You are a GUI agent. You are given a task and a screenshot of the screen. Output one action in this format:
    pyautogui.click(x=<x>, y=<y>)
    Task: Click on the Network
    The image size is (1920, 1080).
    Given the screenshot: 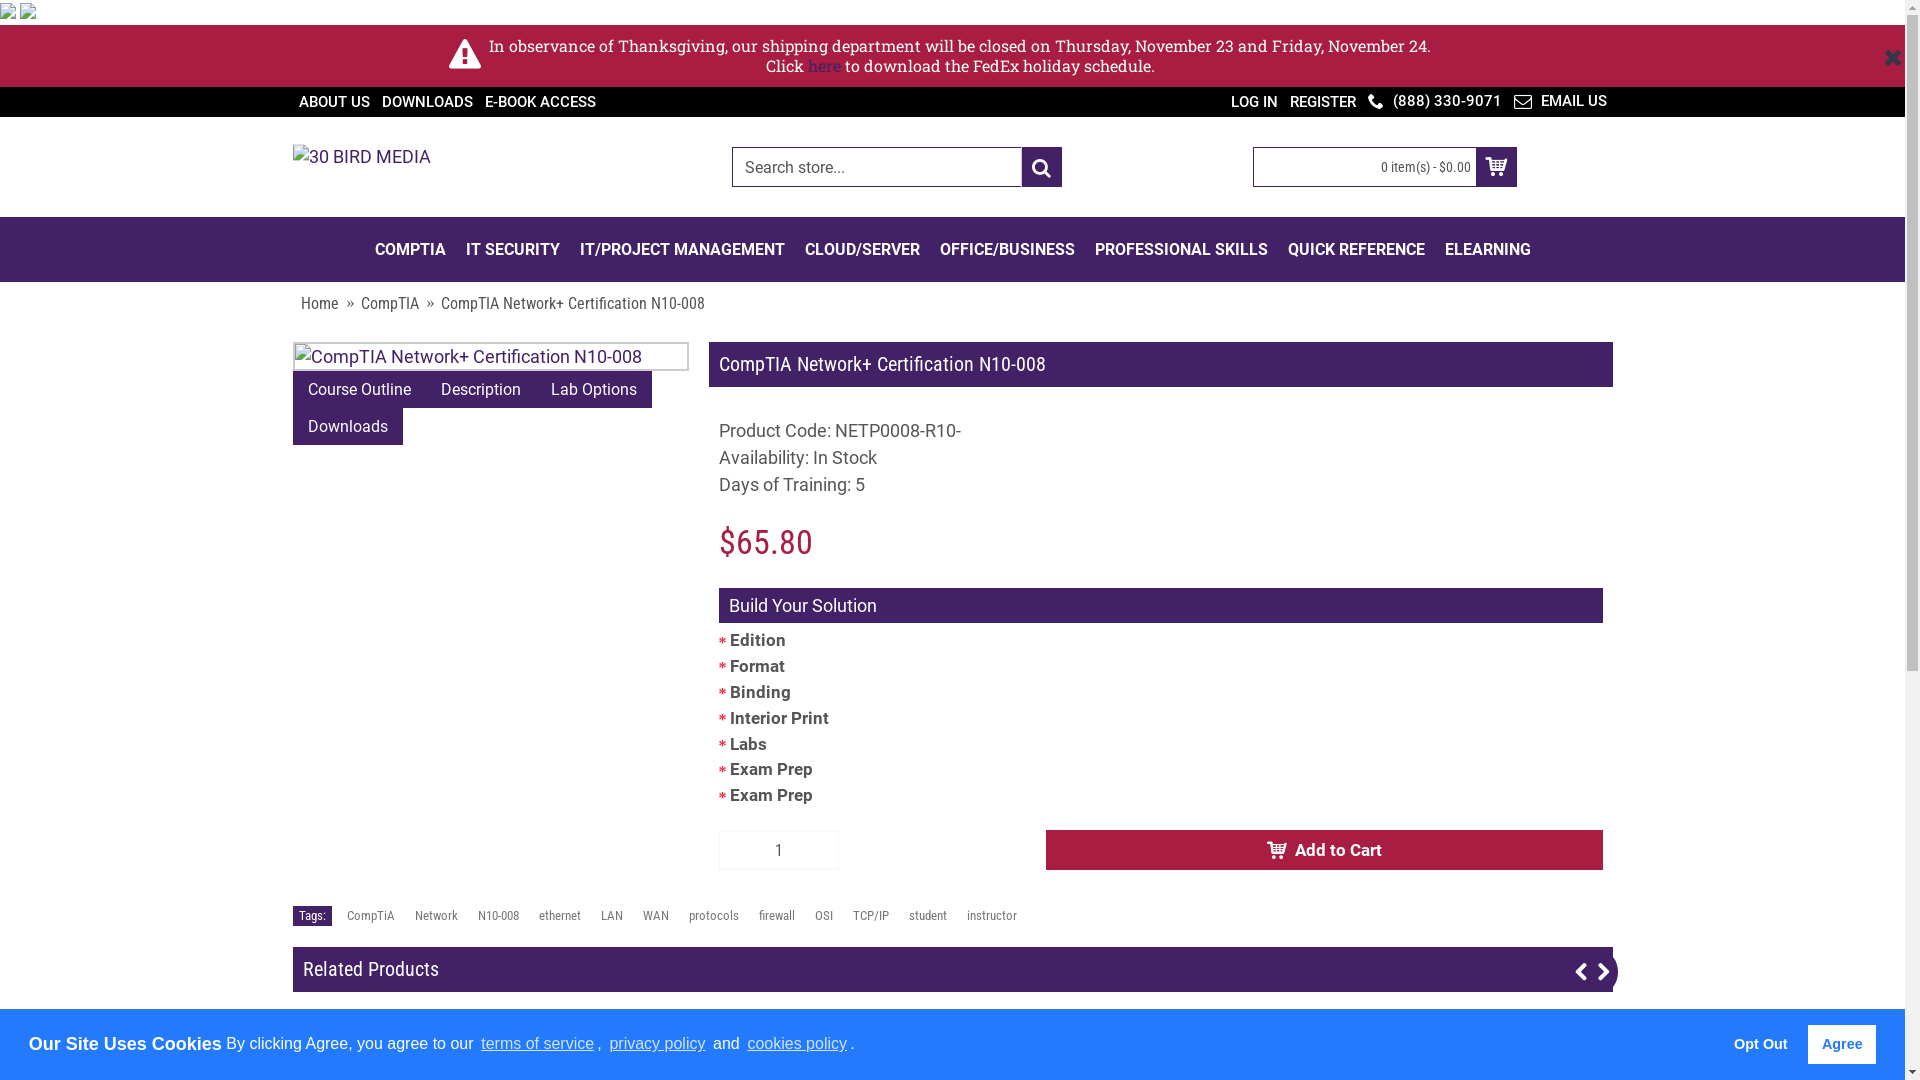 What is the action you would take?
    pyautogui.click(x=436, y=916)
    